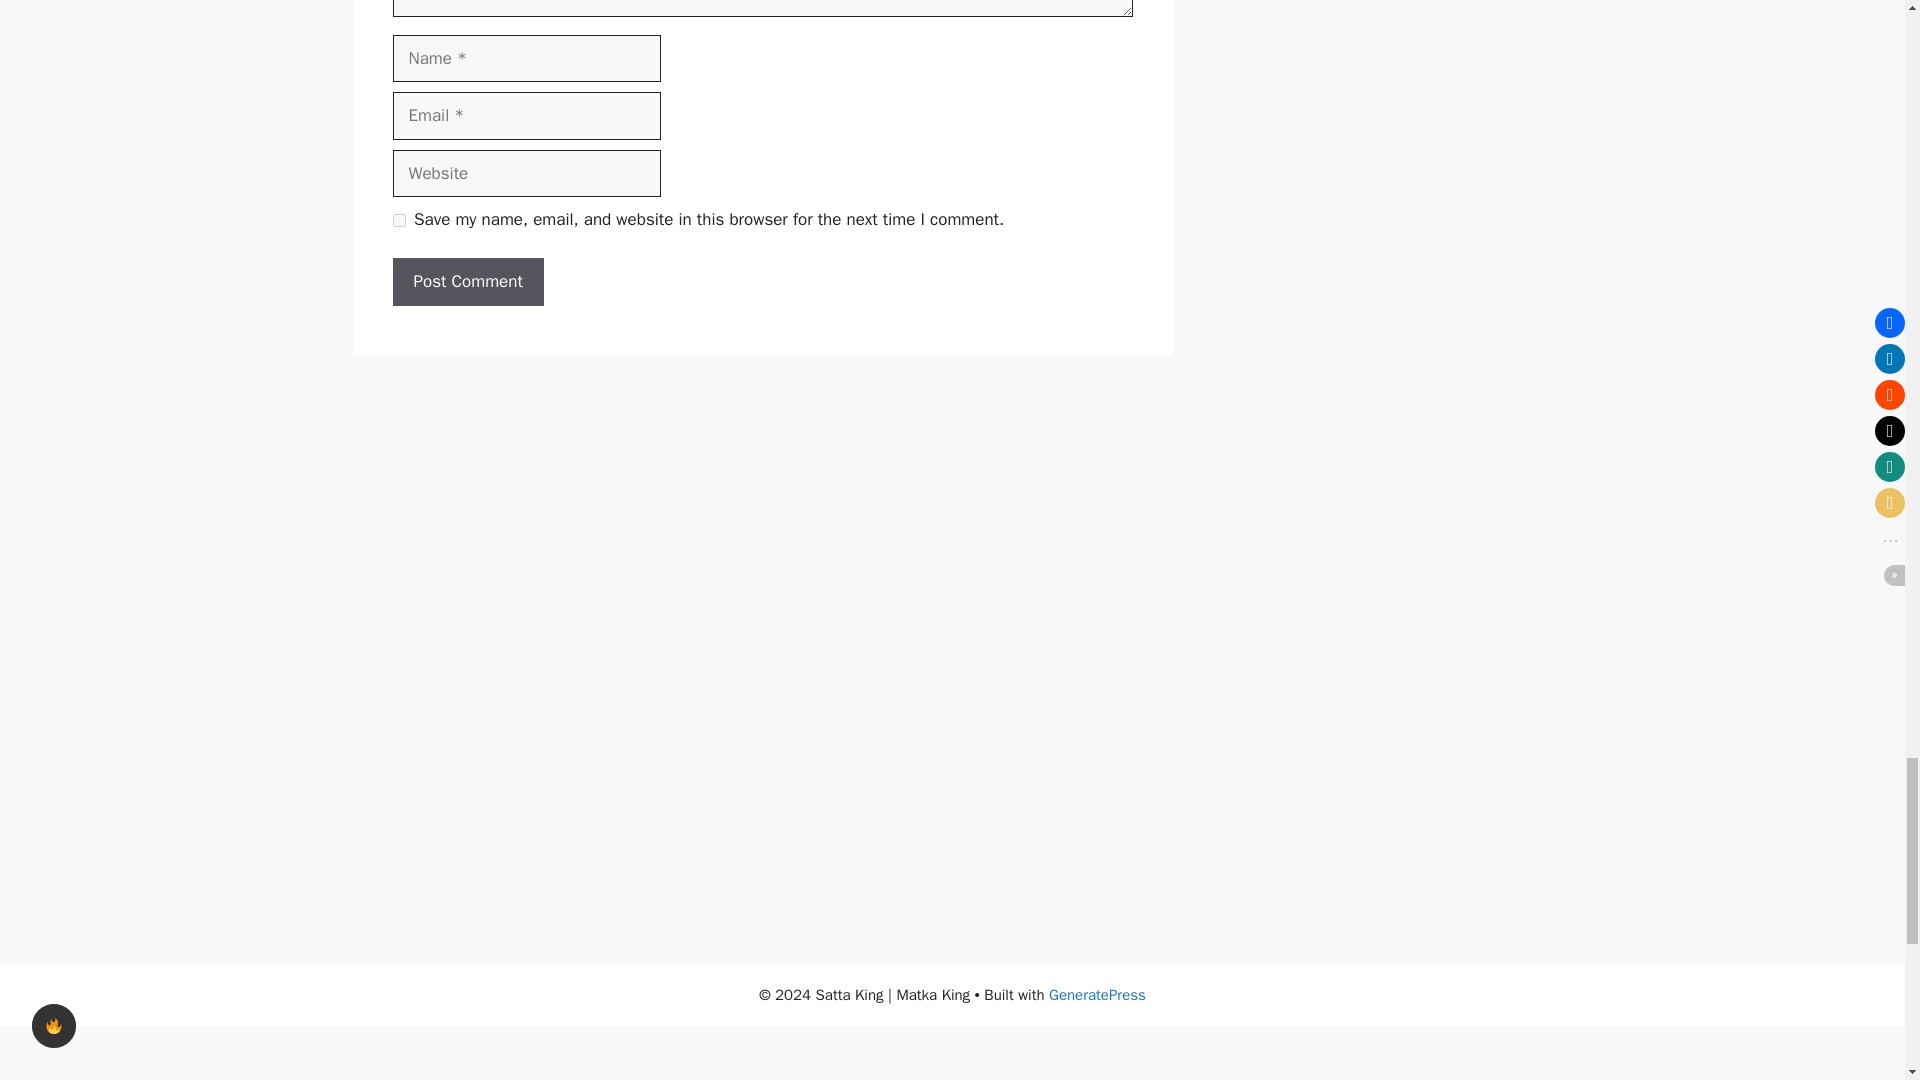  What do you see at coordinates (467, 282) in the screenshot?
I see `Post Comment` at bounding box center [467, 282].